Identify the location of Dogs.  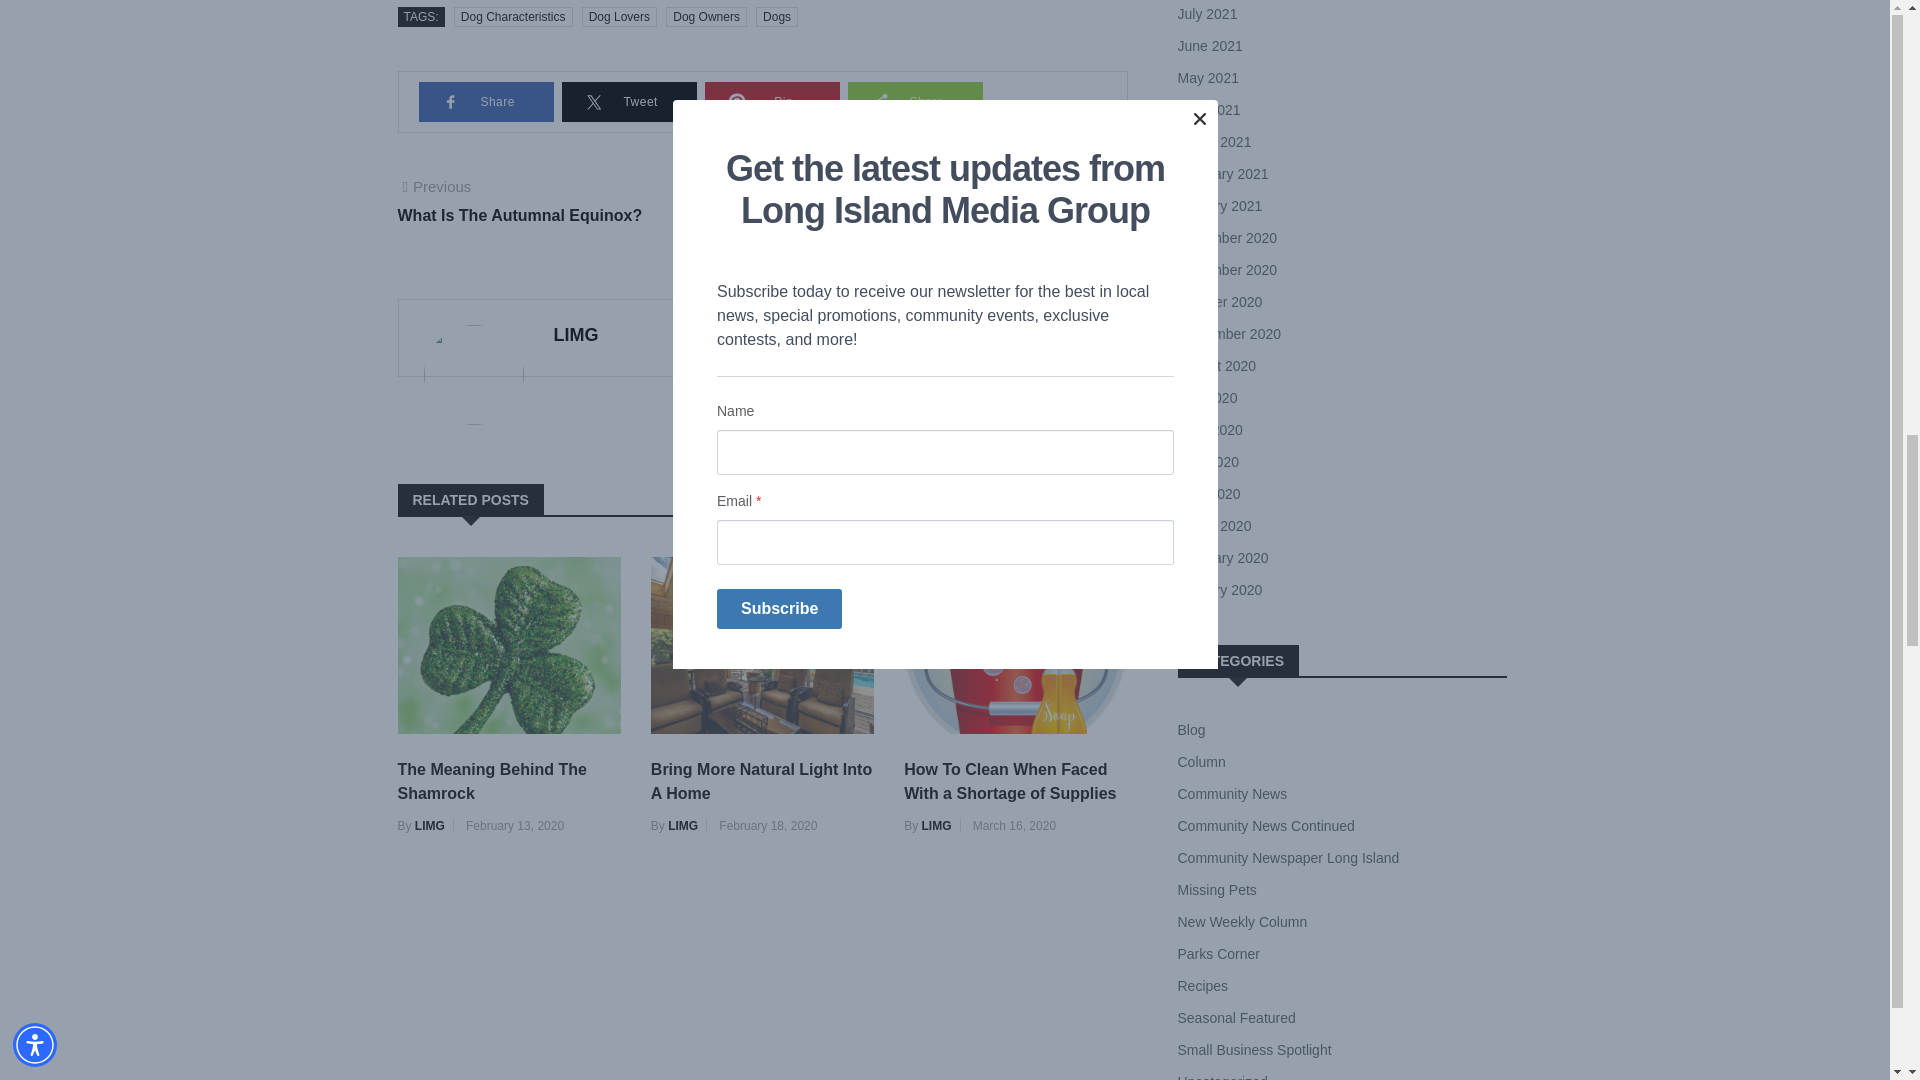
(777, 16).